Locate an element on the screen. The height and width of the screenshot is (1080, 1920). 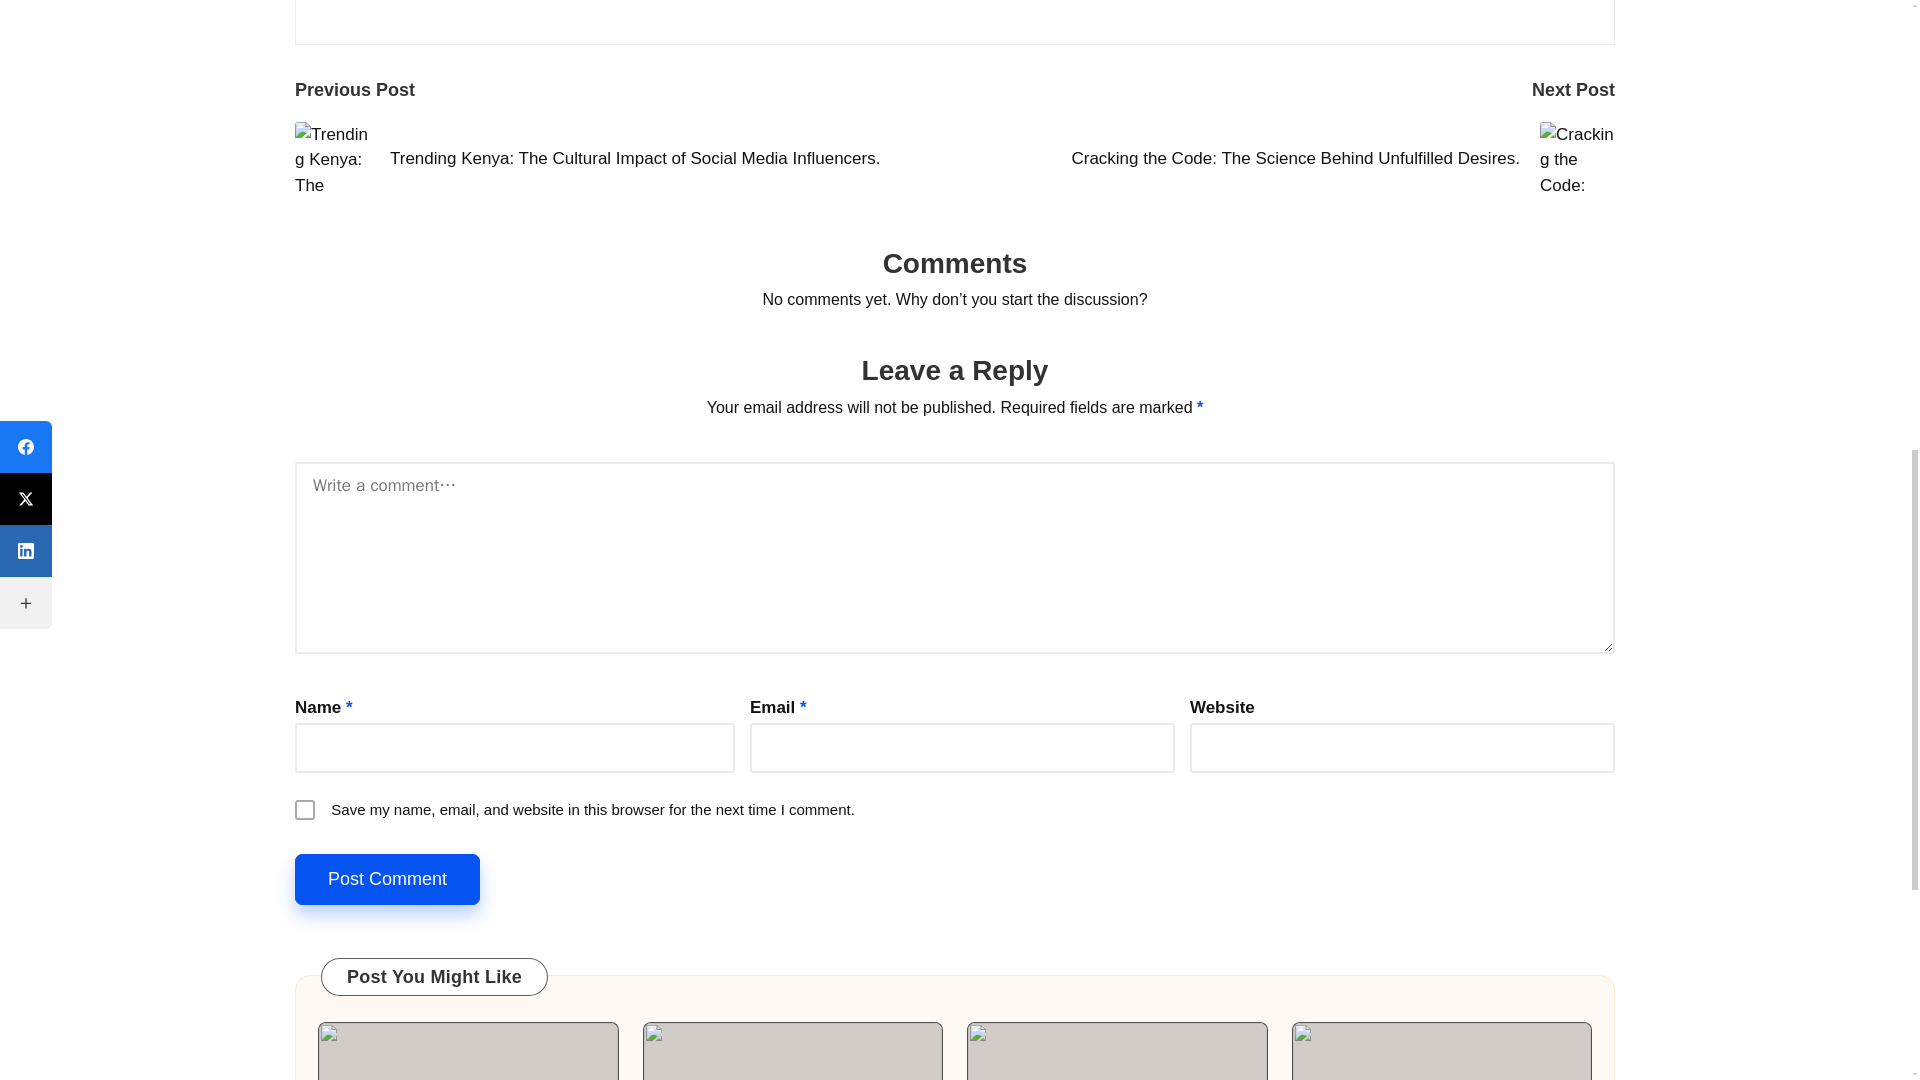
Cracking the Code: The Science Behind Unfulfilled Desires. is located at coordinates (1284, 159).